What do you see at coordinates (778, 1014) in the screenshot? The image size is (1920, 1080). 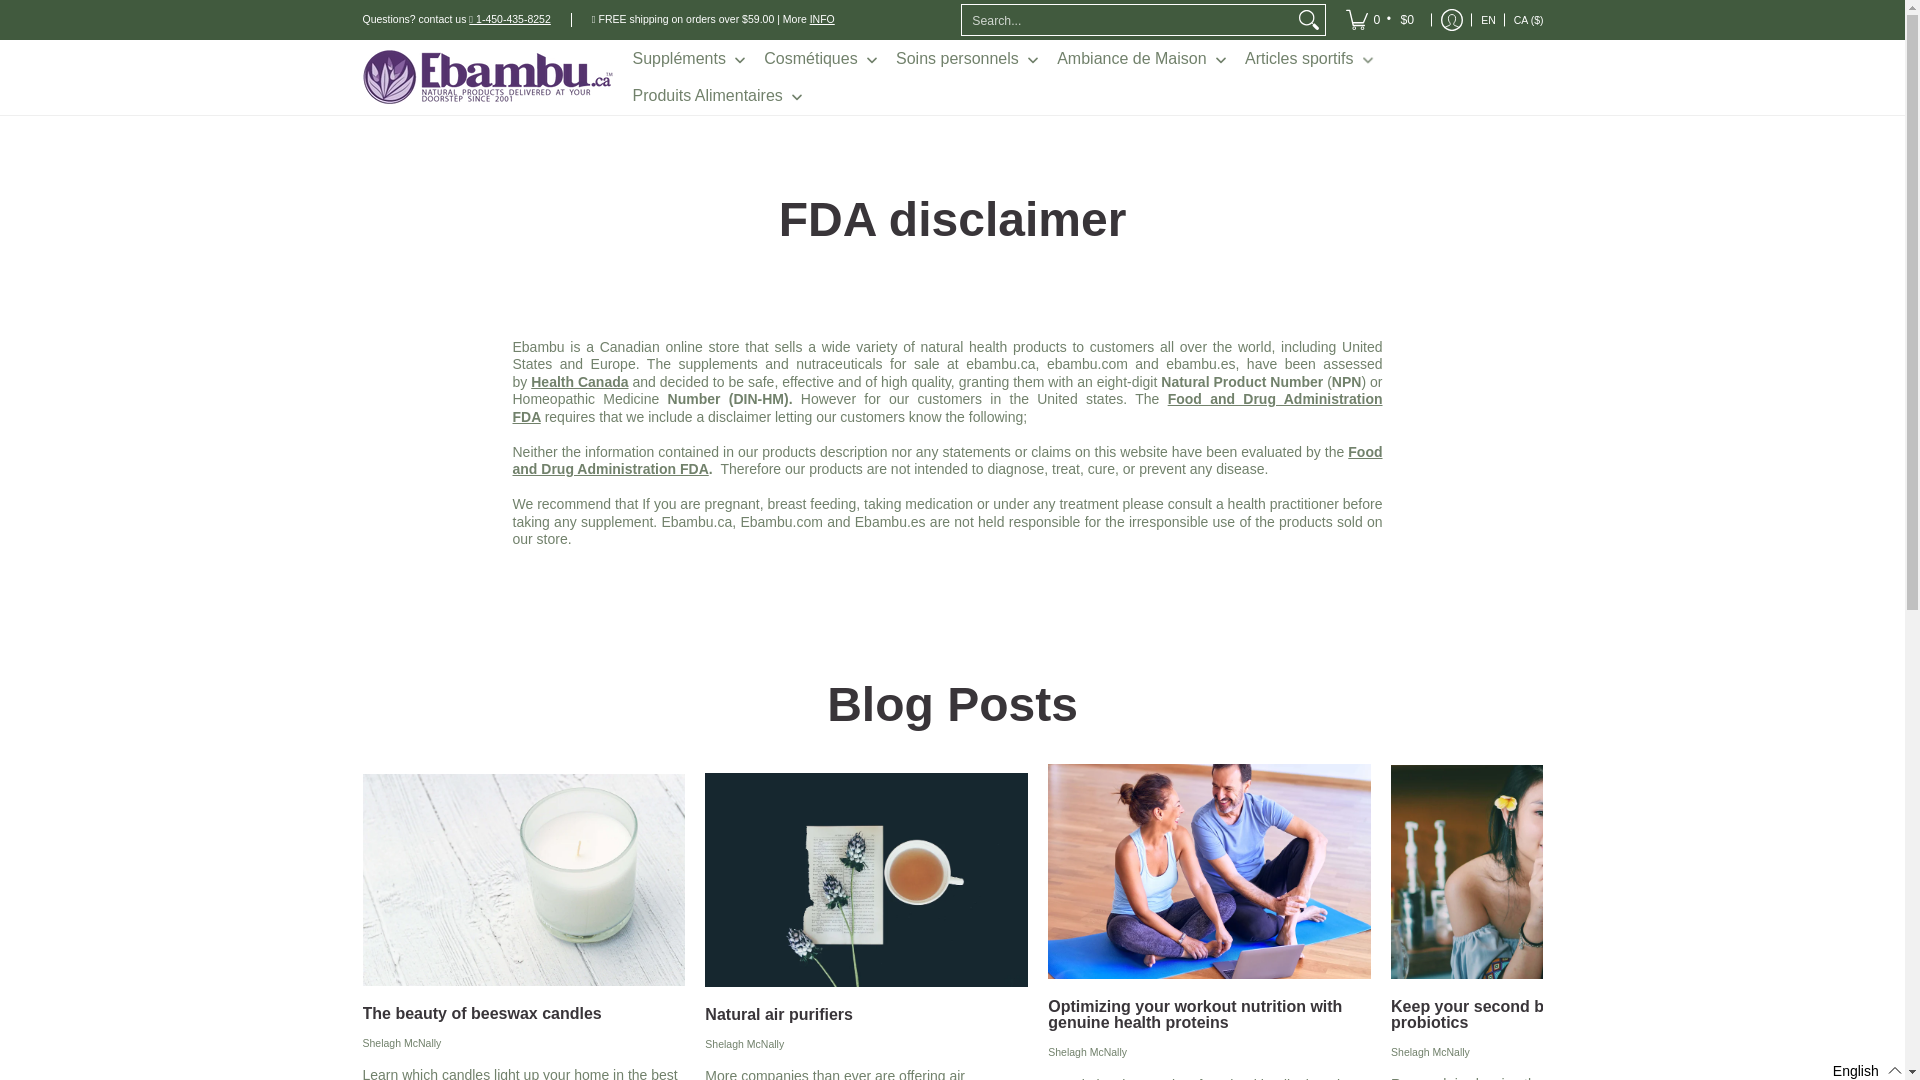 I see `Natural air purifiers` at bounding box center [778, 1014].